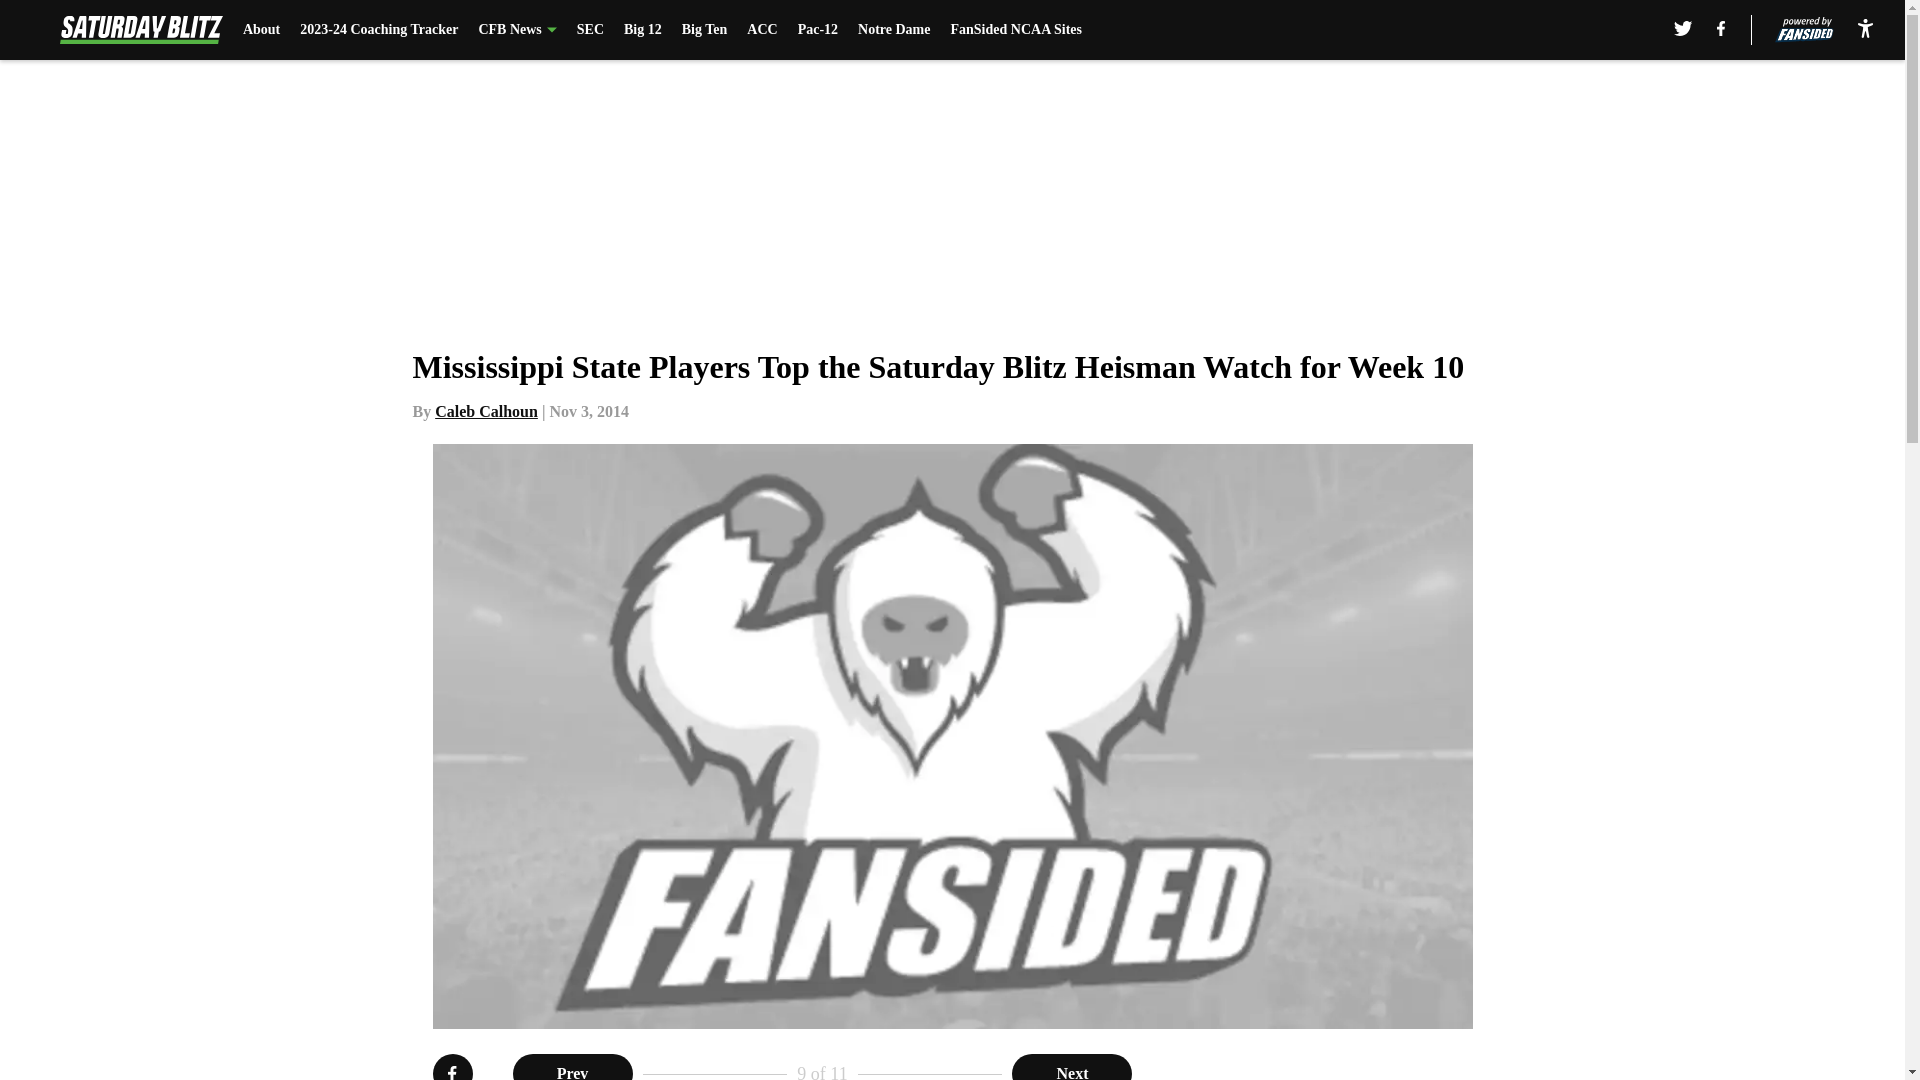 The image size is (1920, 1080). What do you see at coordinates (1015, 30) in the screenshot?
I see `FanSided NCAA Sites` at bounding box center [1015, 30].